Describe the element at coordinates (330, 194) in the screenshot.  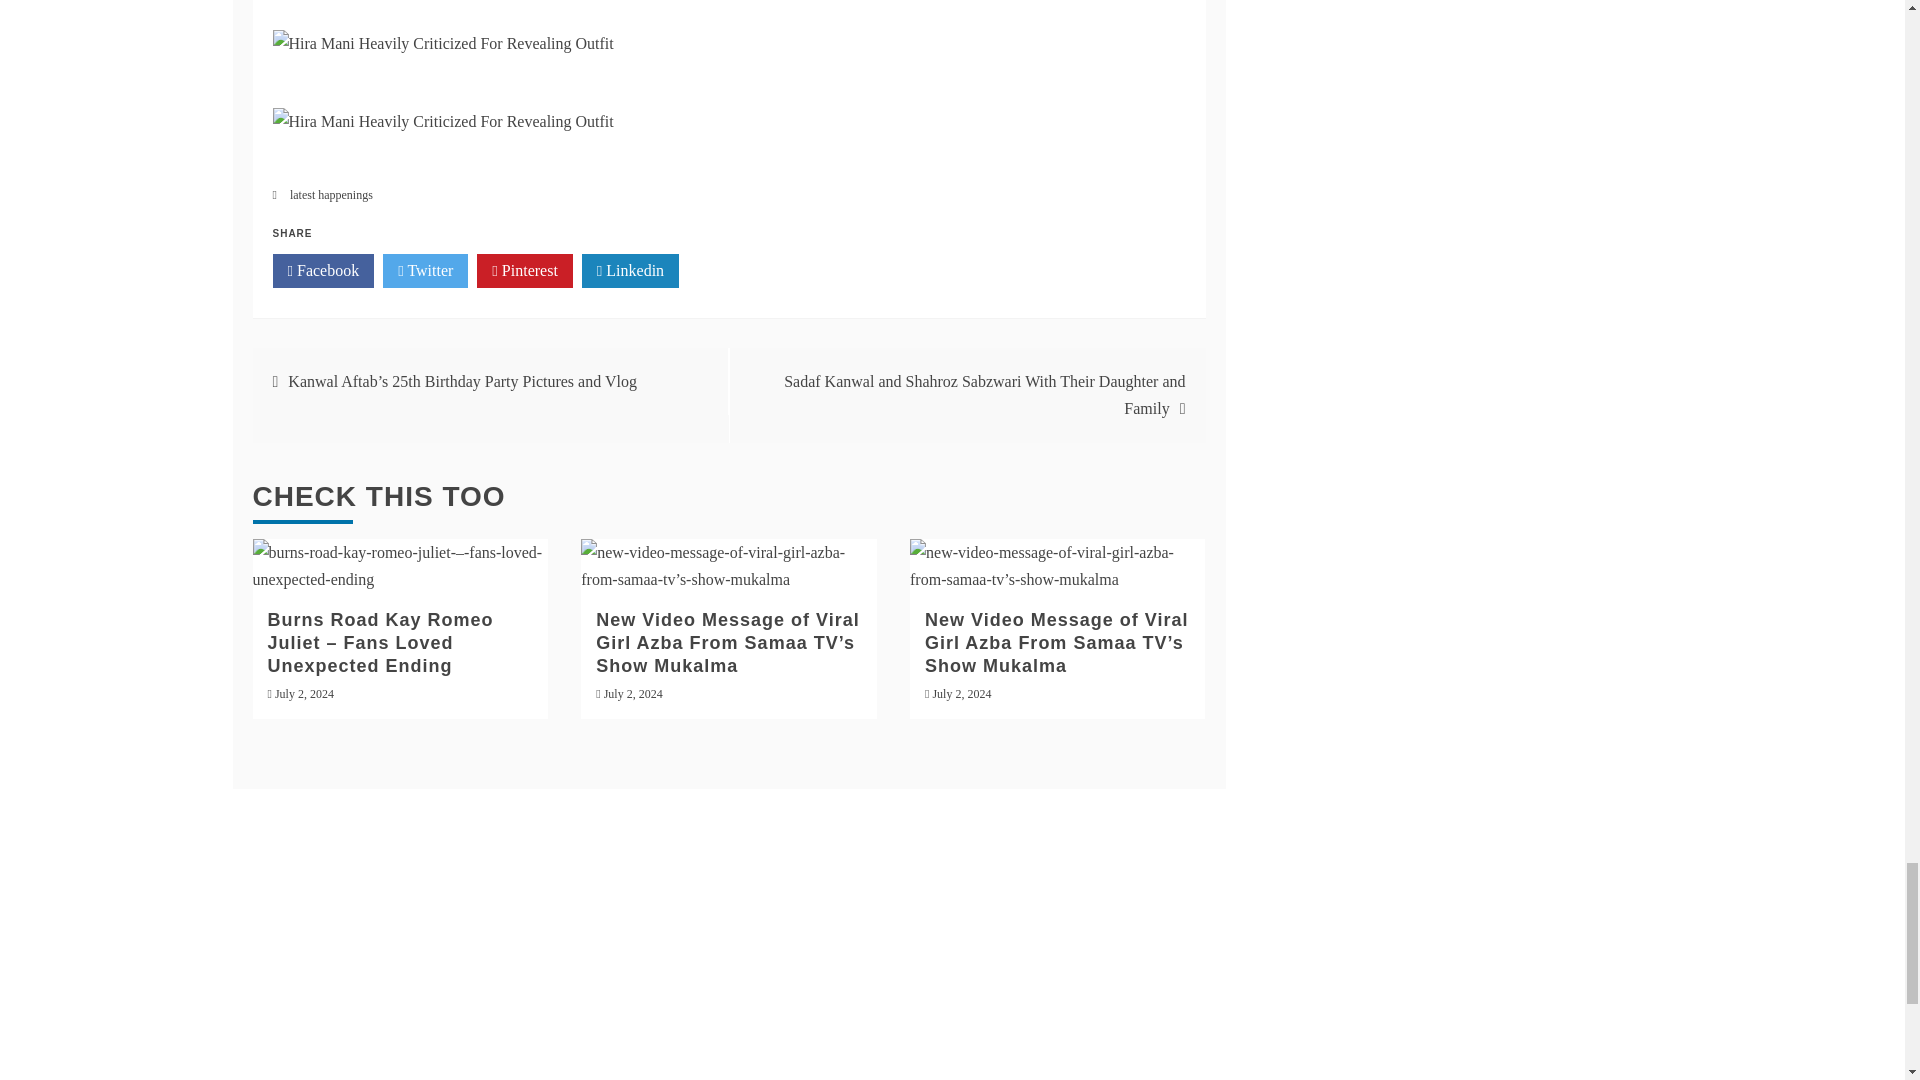
I see `latest happenings` at that location.